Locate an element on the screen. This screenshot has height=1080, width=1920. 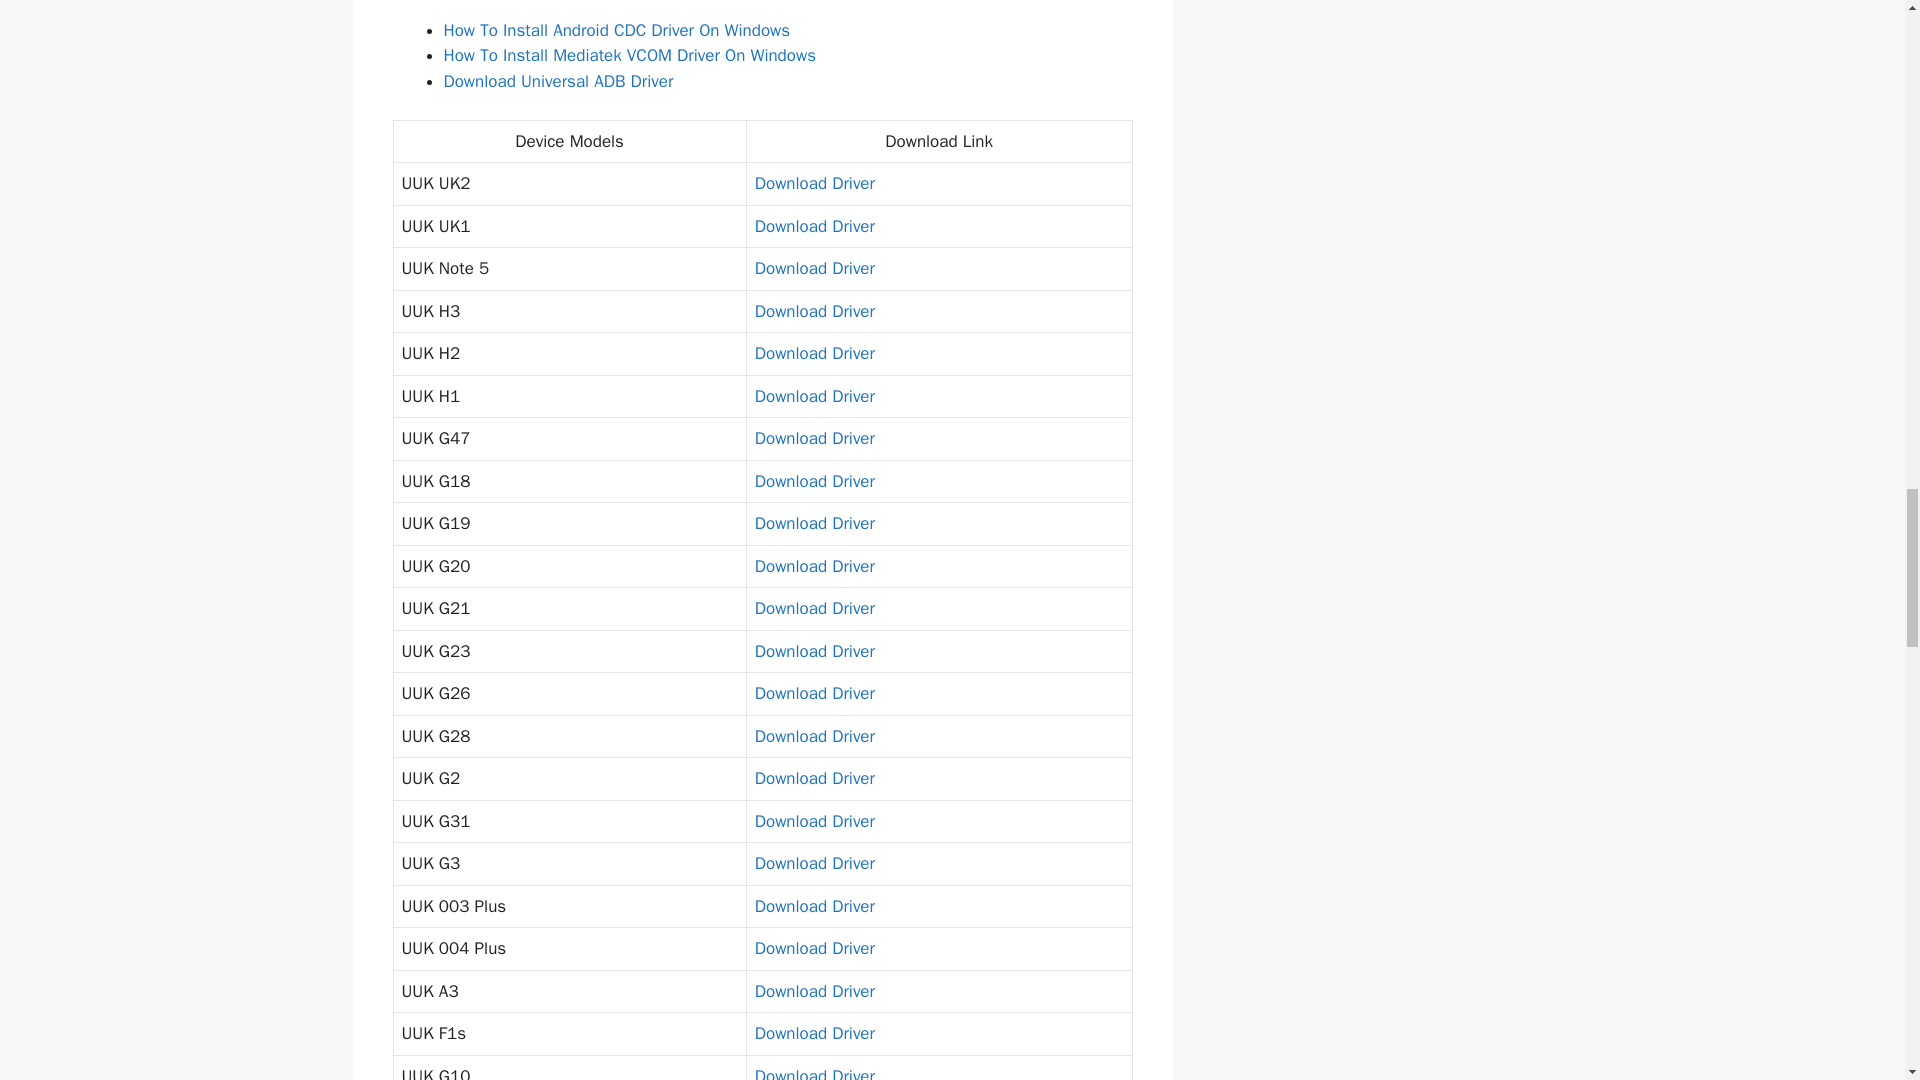
Download Driver is located at coordinates (814, 311).